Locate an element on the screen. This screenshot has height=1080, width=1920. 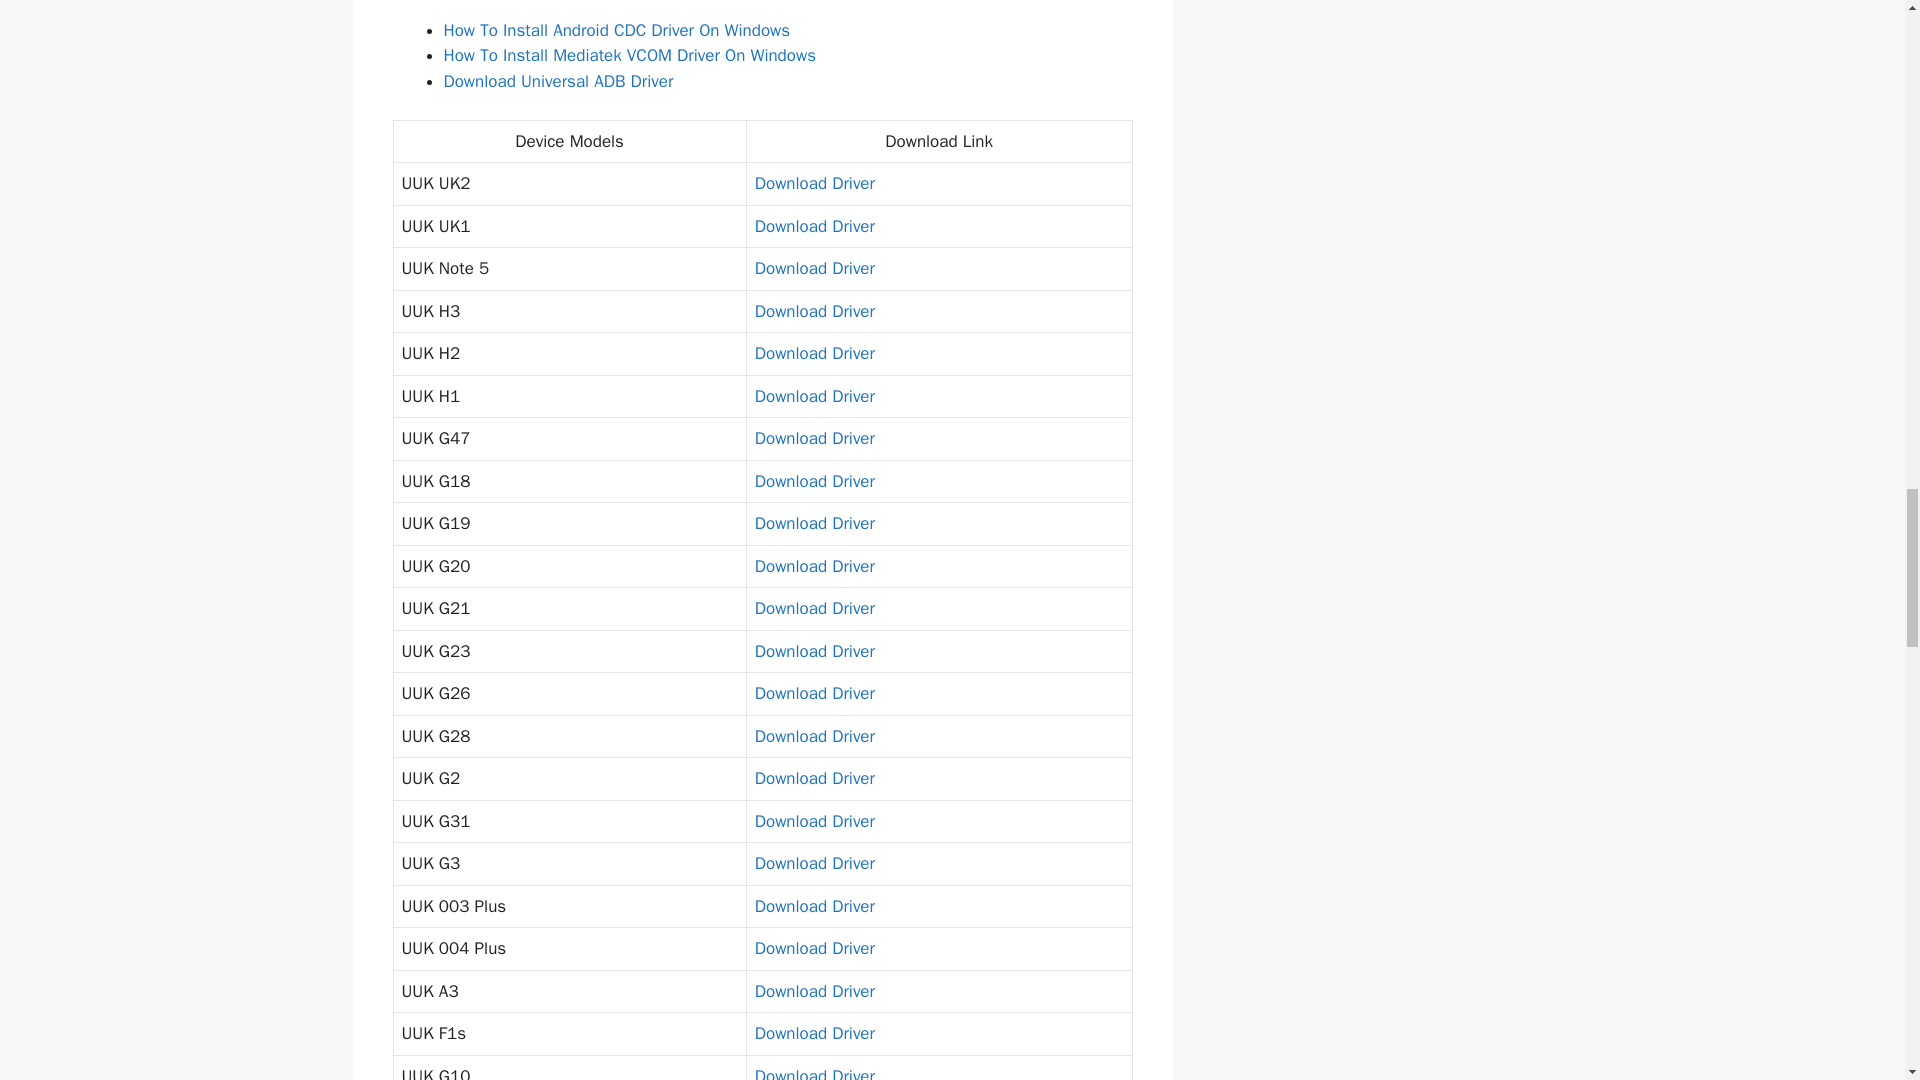
Download Driver is located at coordinates (814, 311).